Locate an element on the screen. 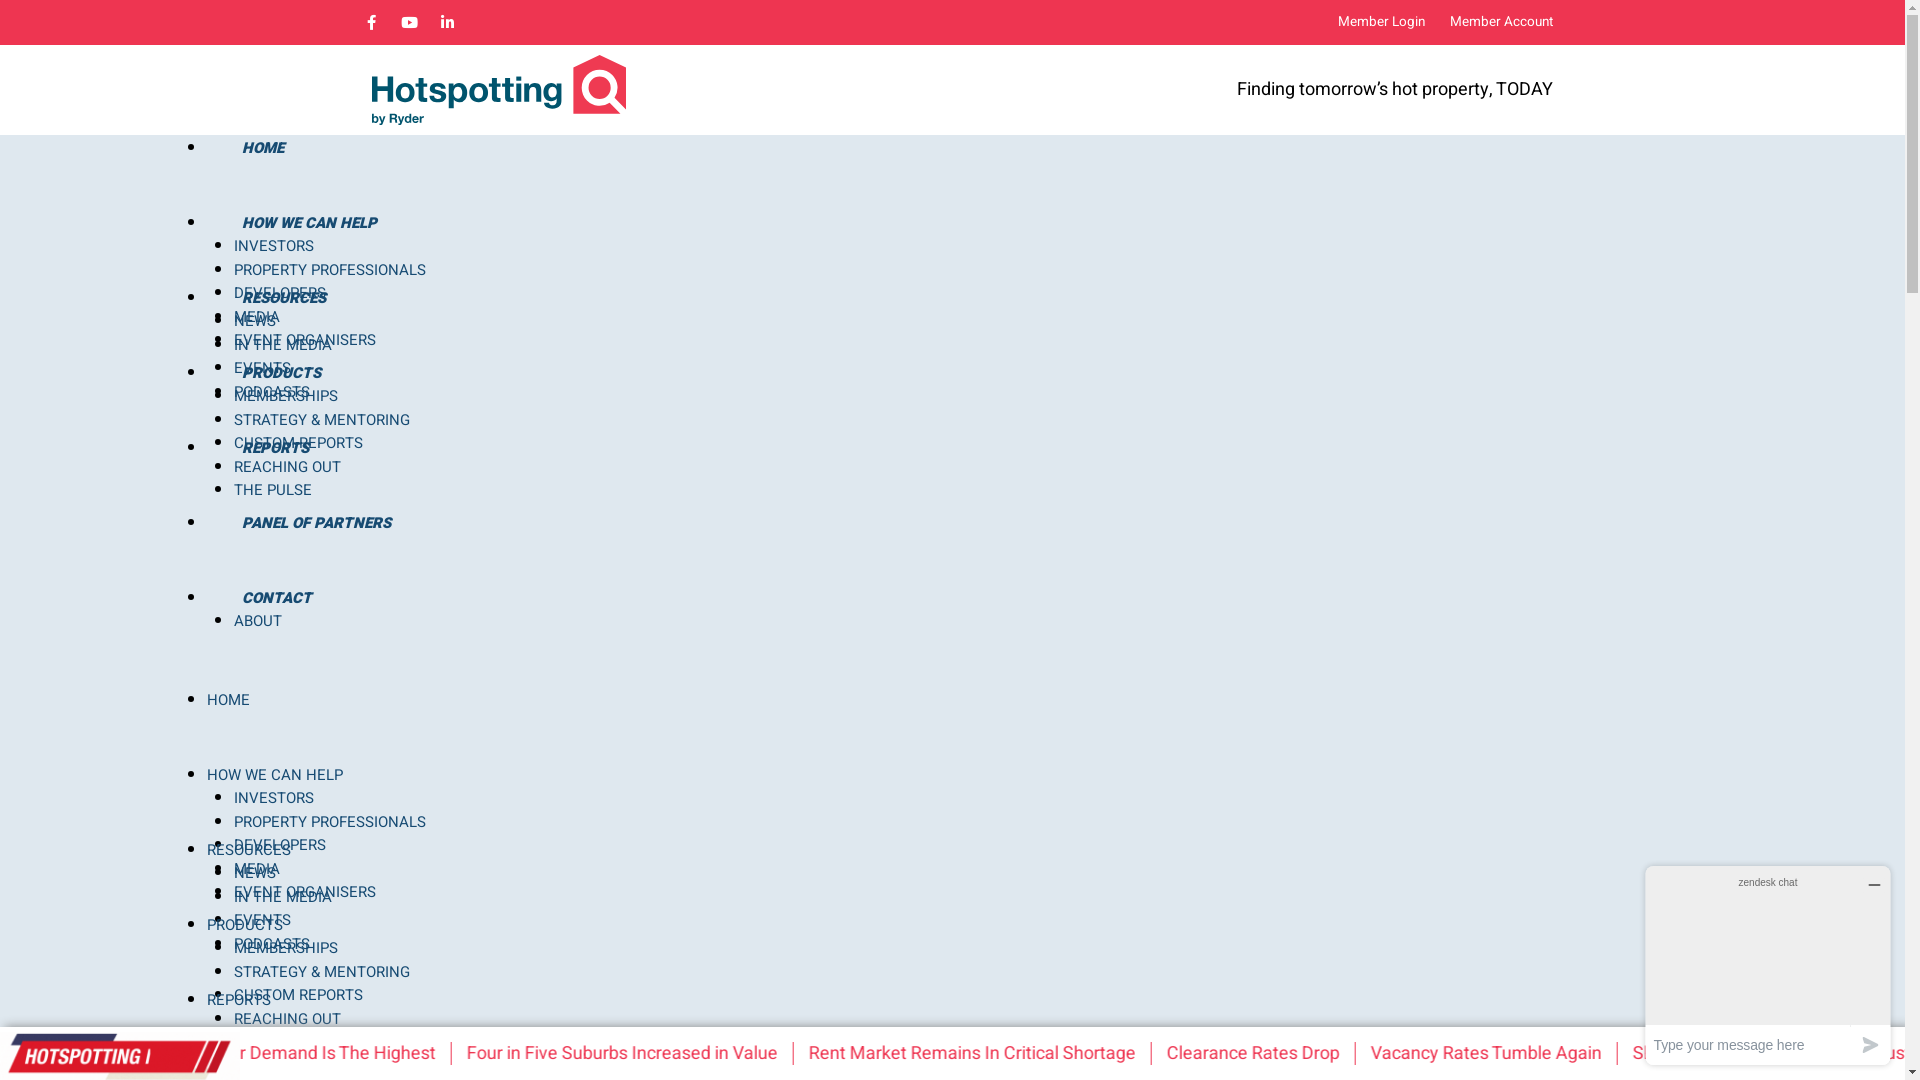 The height and width of the screenshot is (1080, 1920). INVESTORS is located at coordinates (274, 246).